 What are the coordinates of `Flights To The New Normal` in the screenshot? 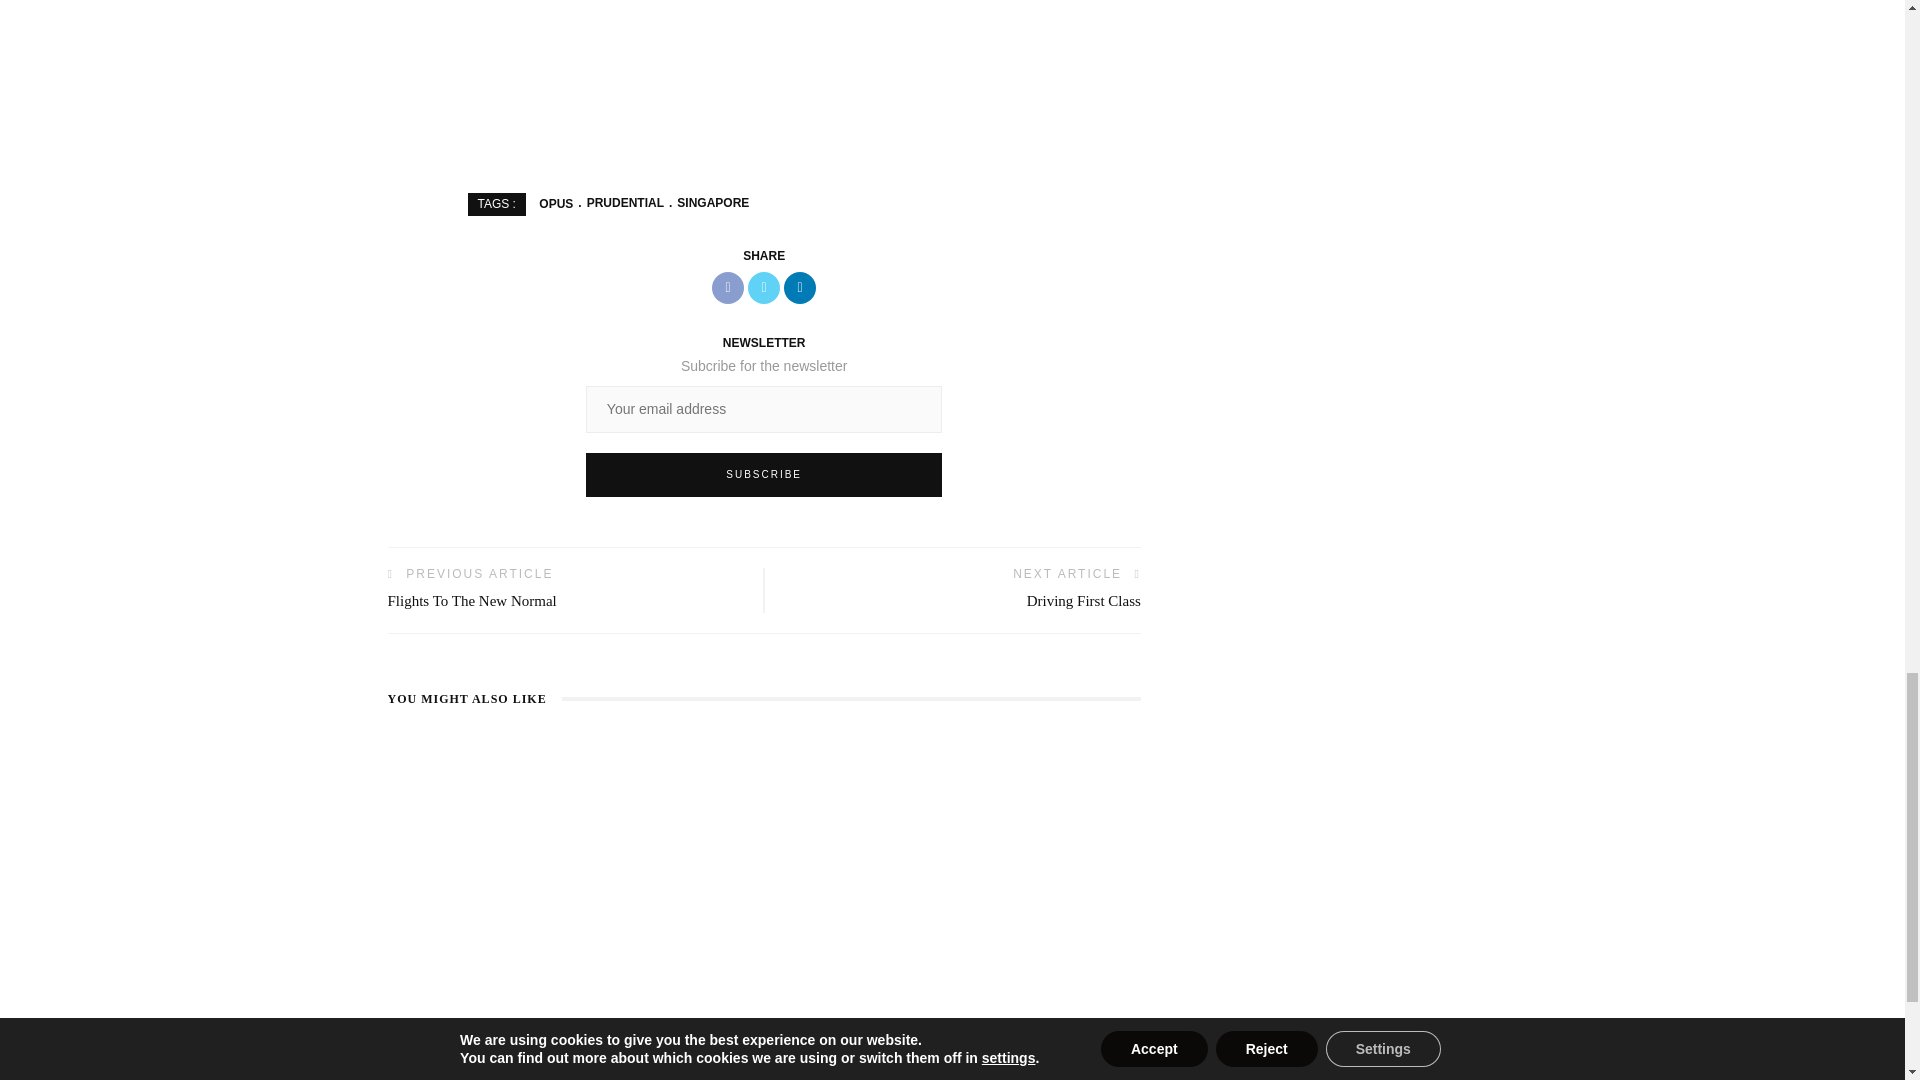 It's located at (472, 600).